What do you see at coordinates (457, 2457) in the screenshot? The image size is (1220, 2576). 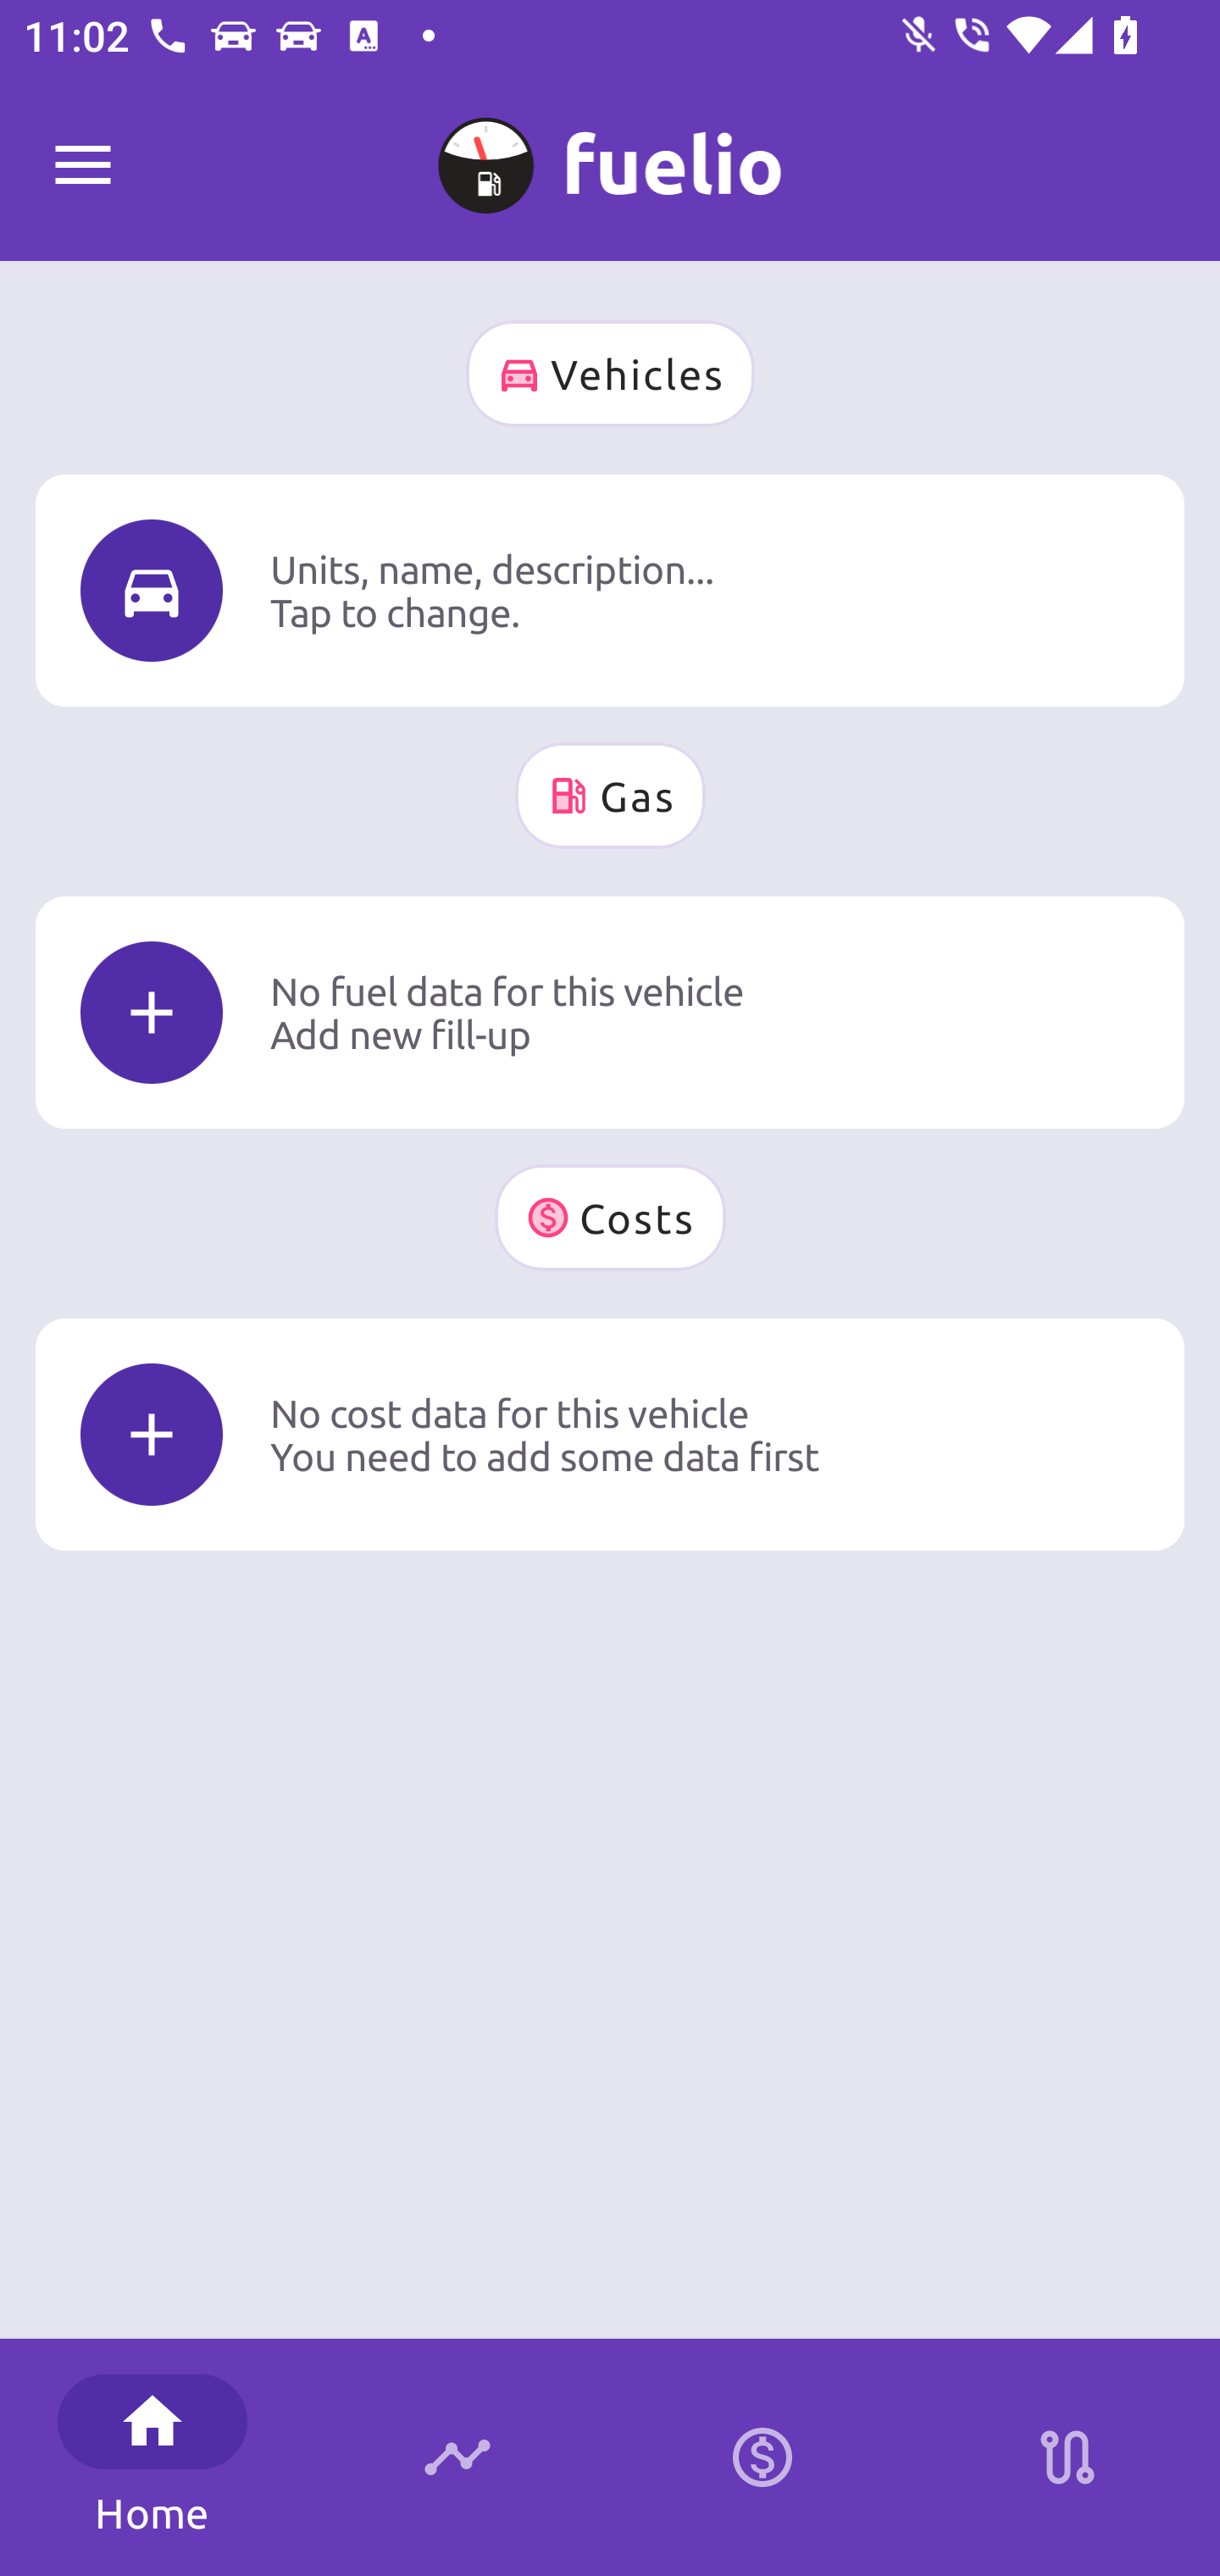 I see `Timeline` at bounding box center [457, 2457].